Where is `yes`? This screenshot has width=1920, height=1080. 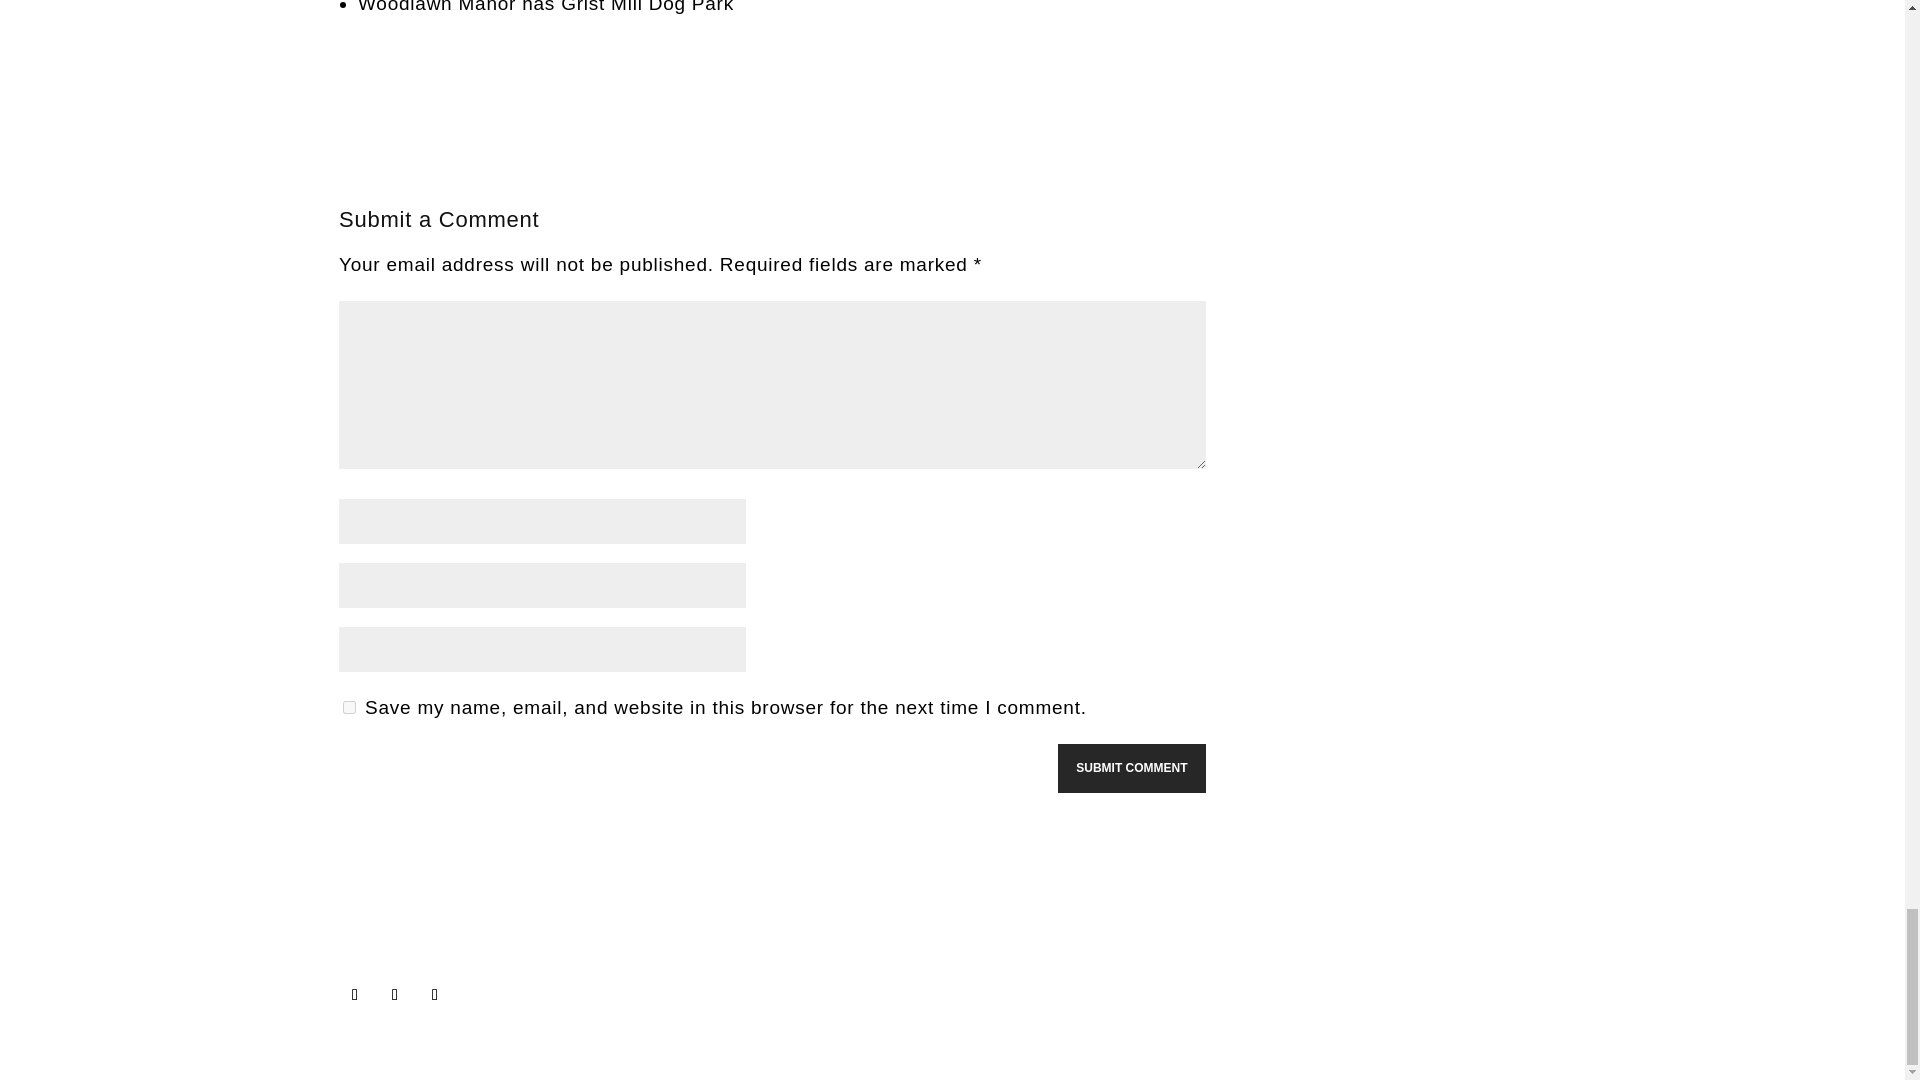
yes is located at coordinates (349, 706).